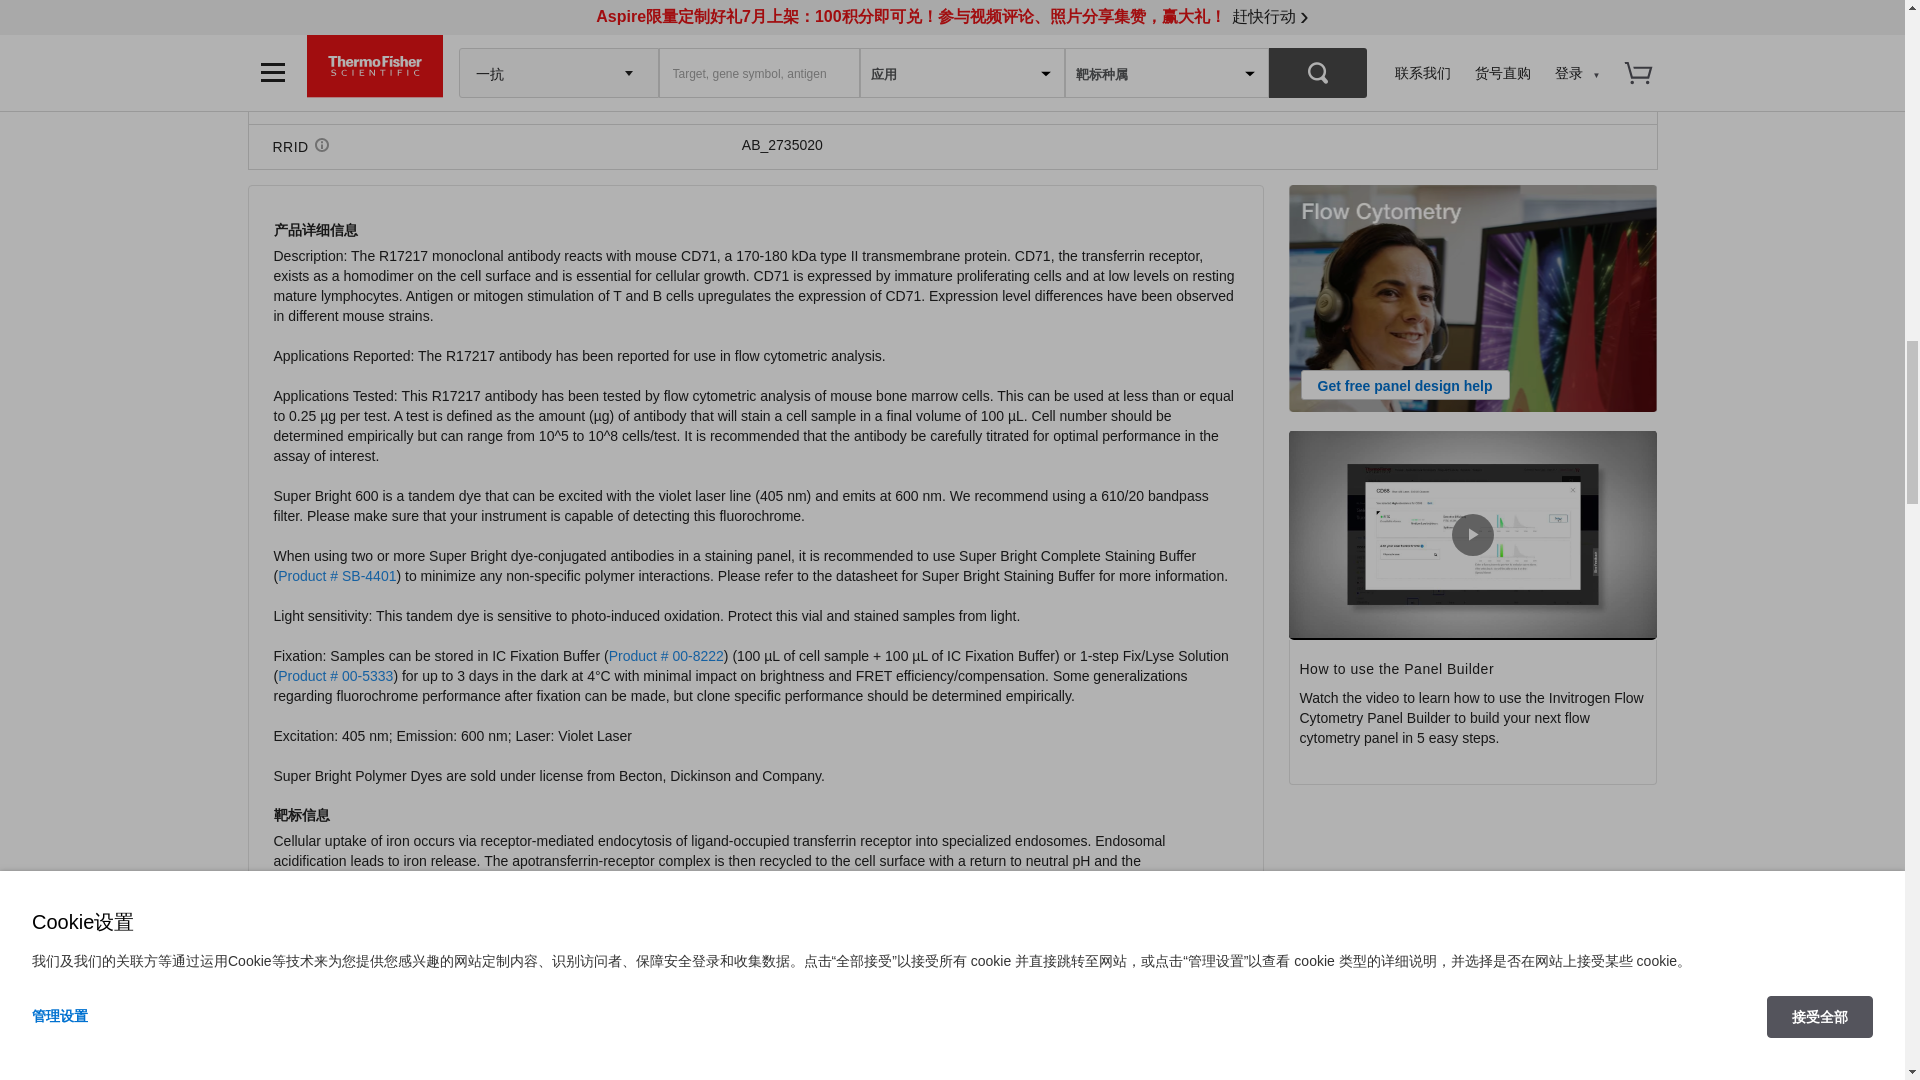 The width and height of the screenshot is (1920, 1080). Describe the element at coordinates (1472, 535) in the screenshot. I see `Play Video` at that location.